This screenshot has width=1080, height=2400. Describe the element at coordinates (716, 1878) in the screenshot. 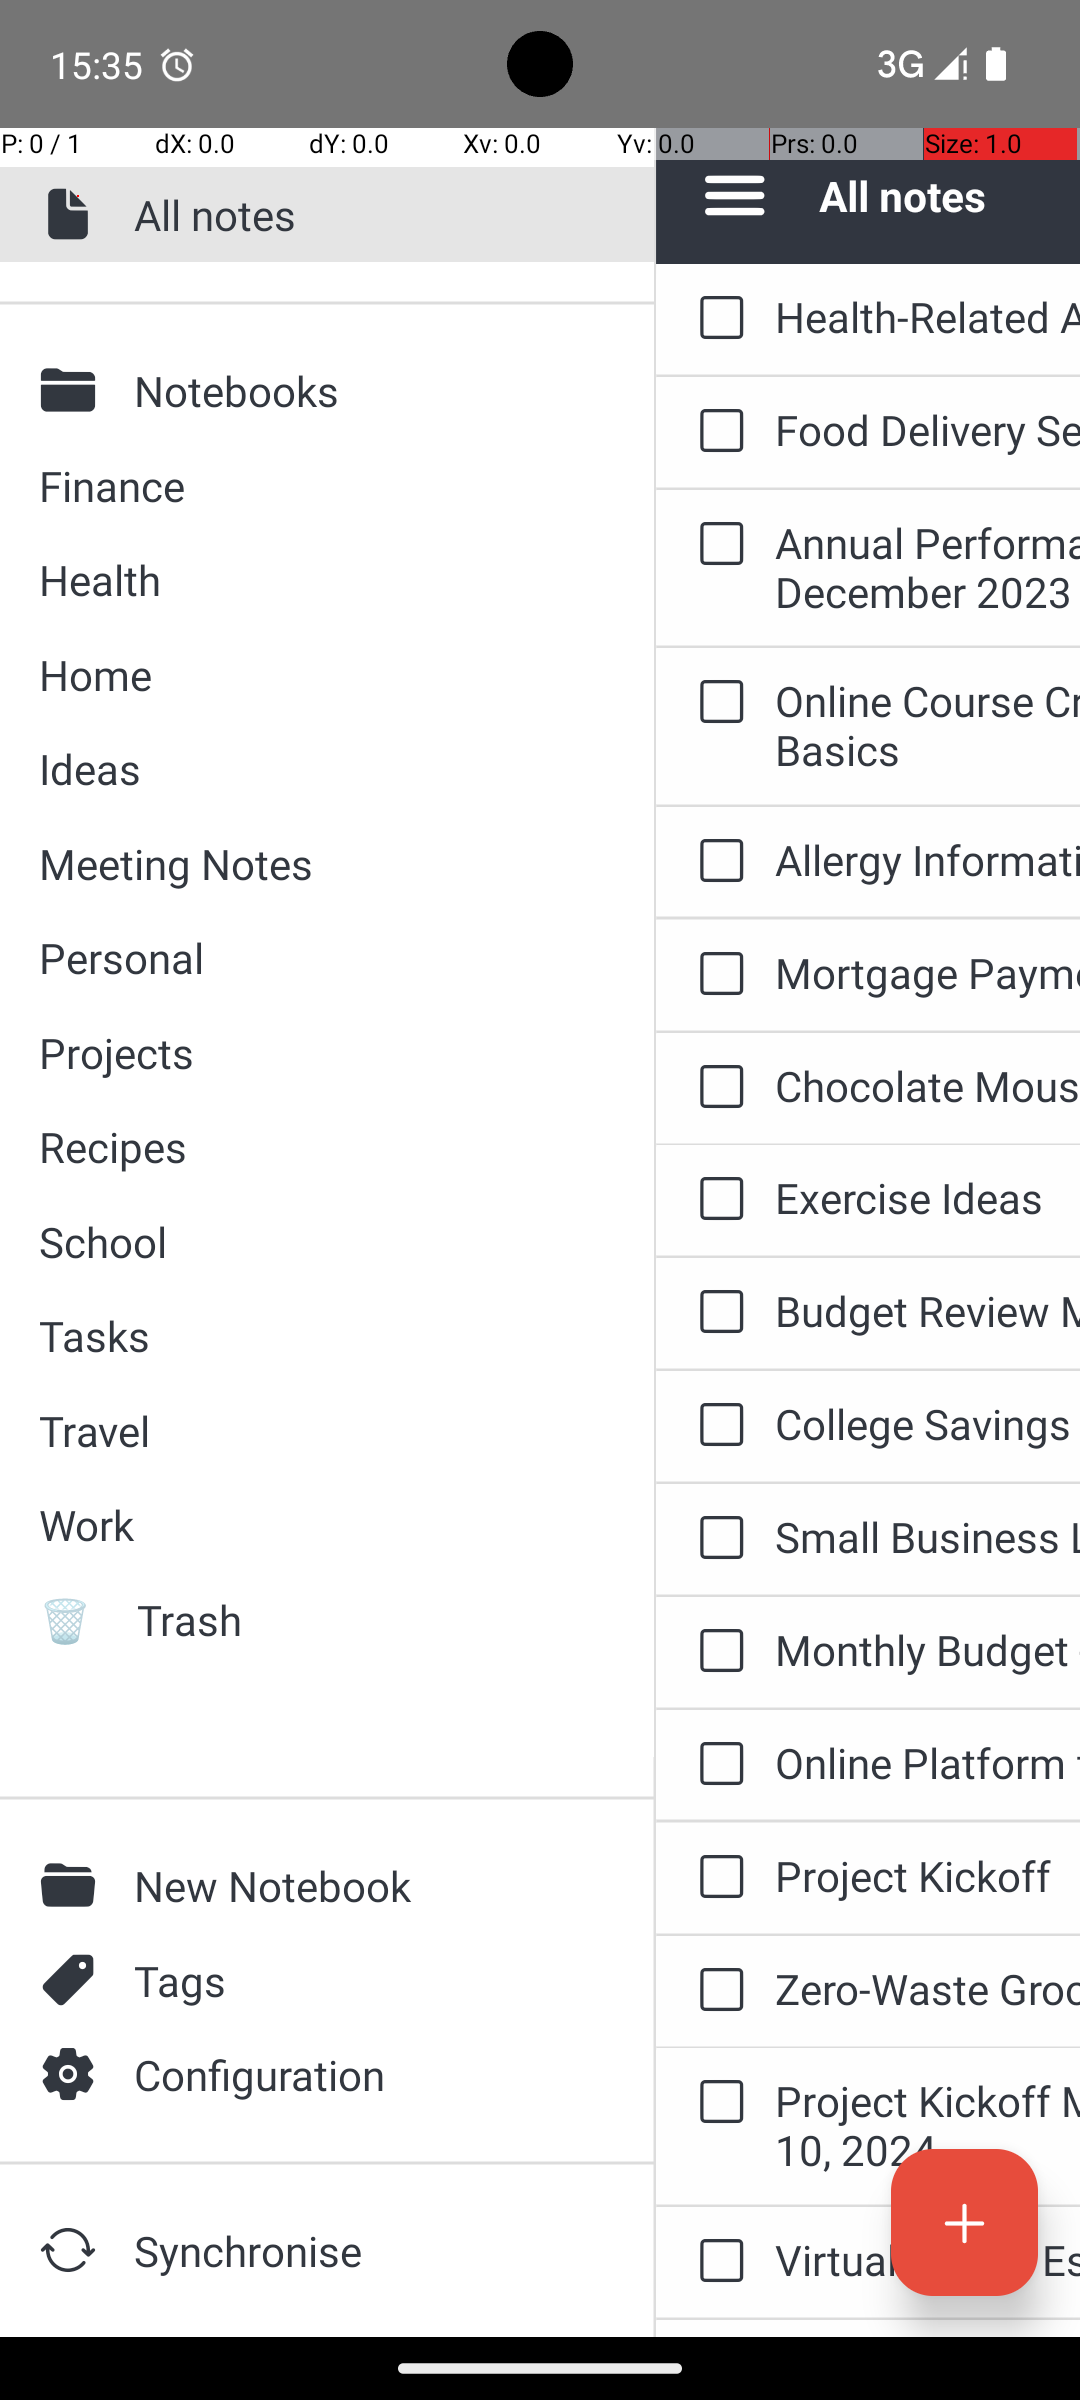

I see `to-do: Project Kickoff` at that location.